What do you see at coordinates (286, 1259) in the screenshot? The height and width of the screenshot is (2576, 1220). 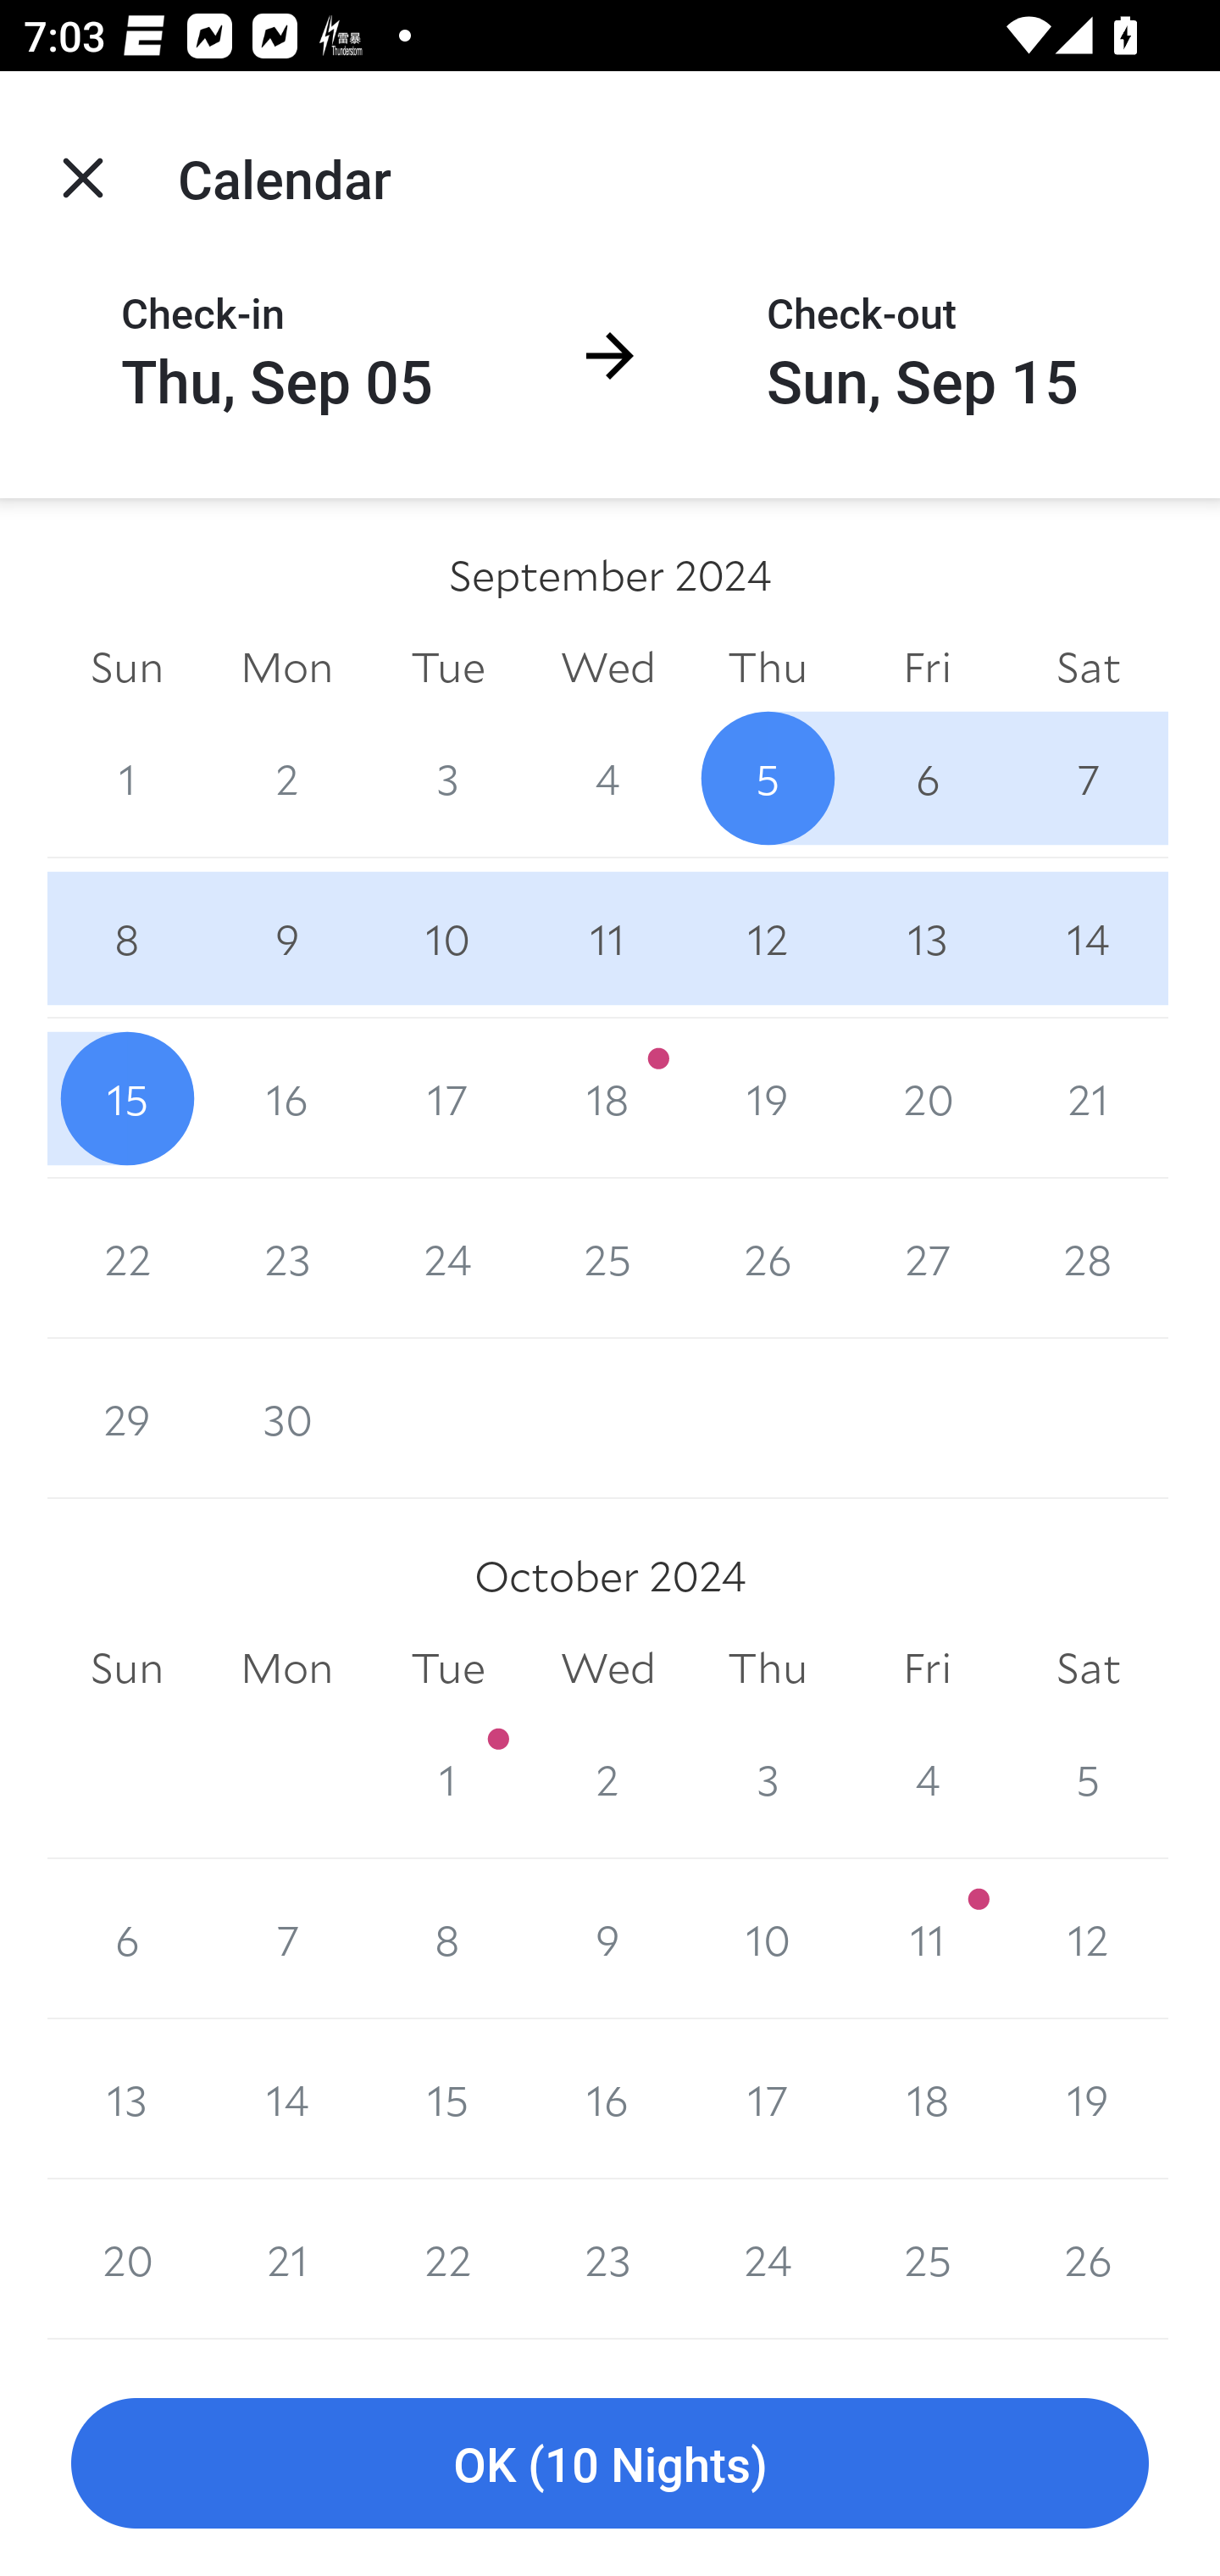 I see `23 23 September 2024` at bounding box center [286, 1259].